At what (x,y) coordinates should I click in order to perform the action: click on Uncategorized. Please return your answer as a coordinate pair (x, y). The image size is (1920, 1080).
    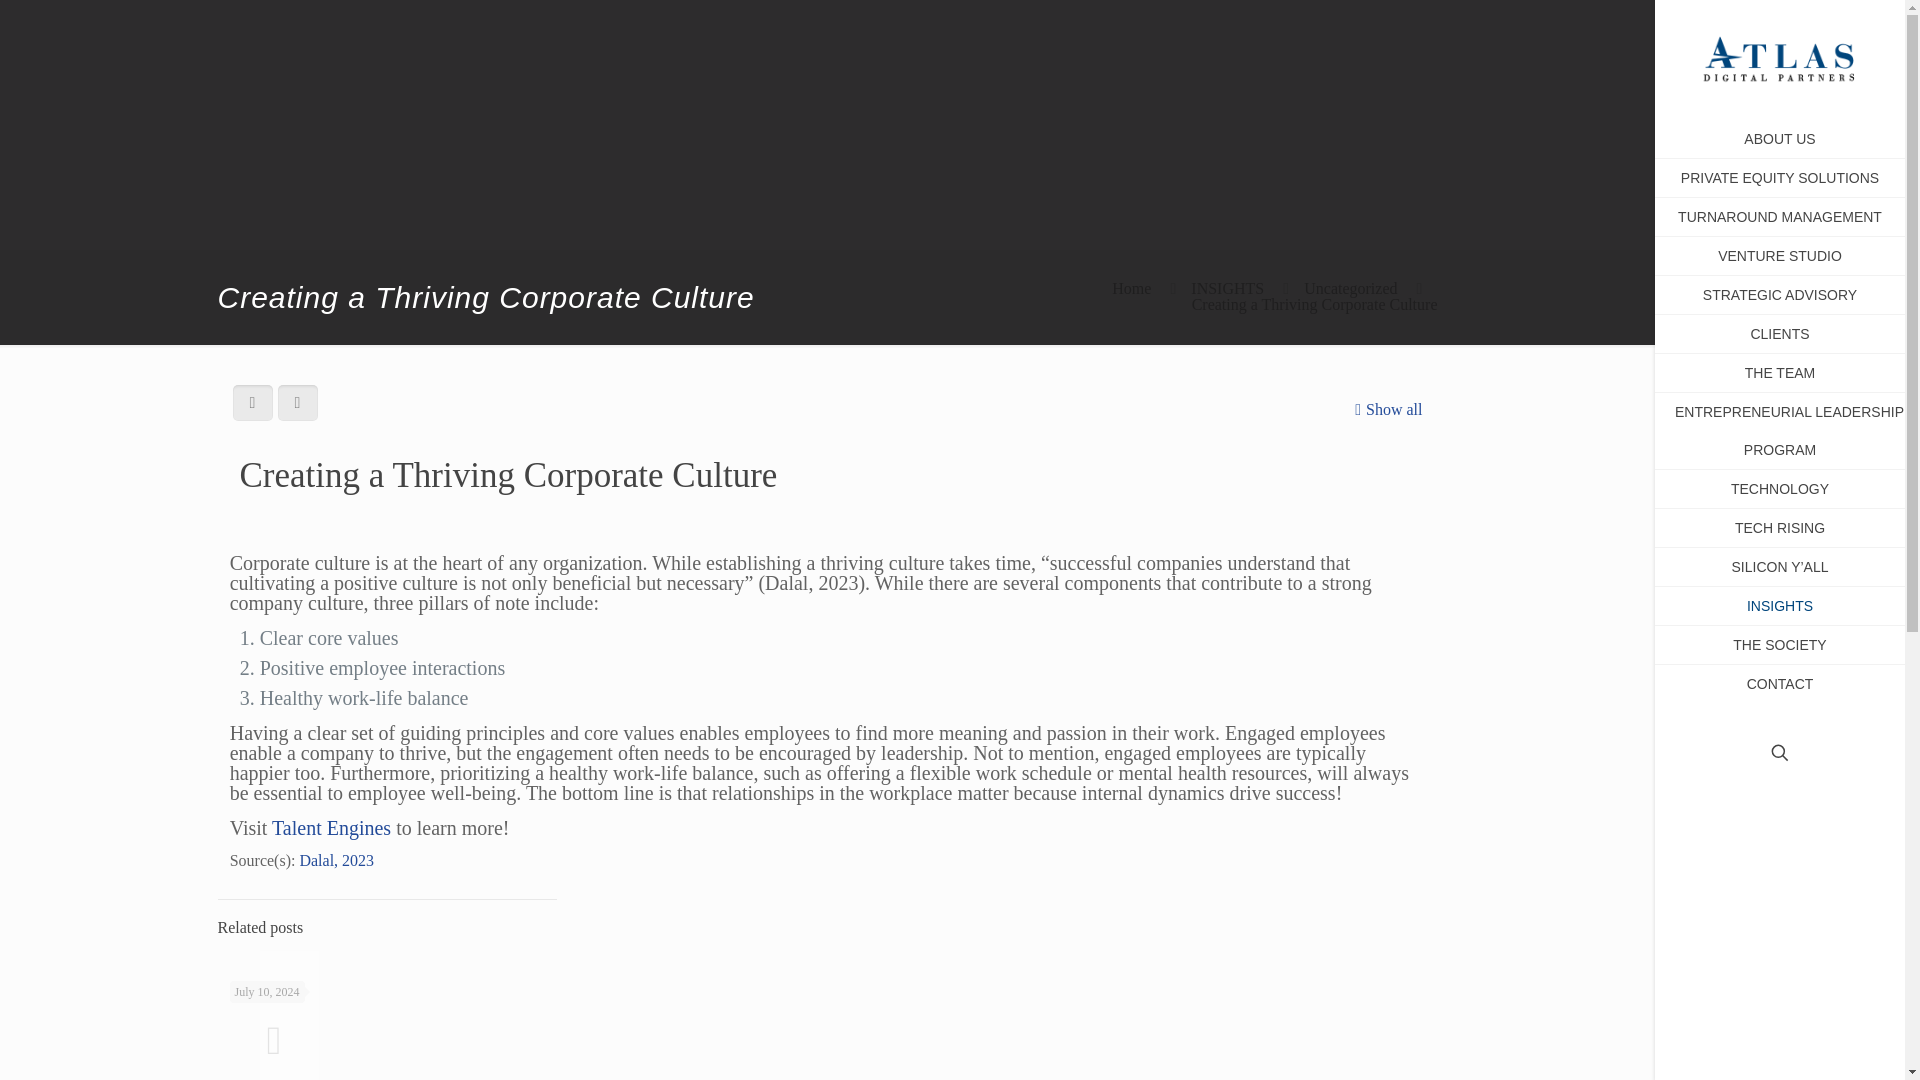
    Looking at the image, I should click on (1350, 288).